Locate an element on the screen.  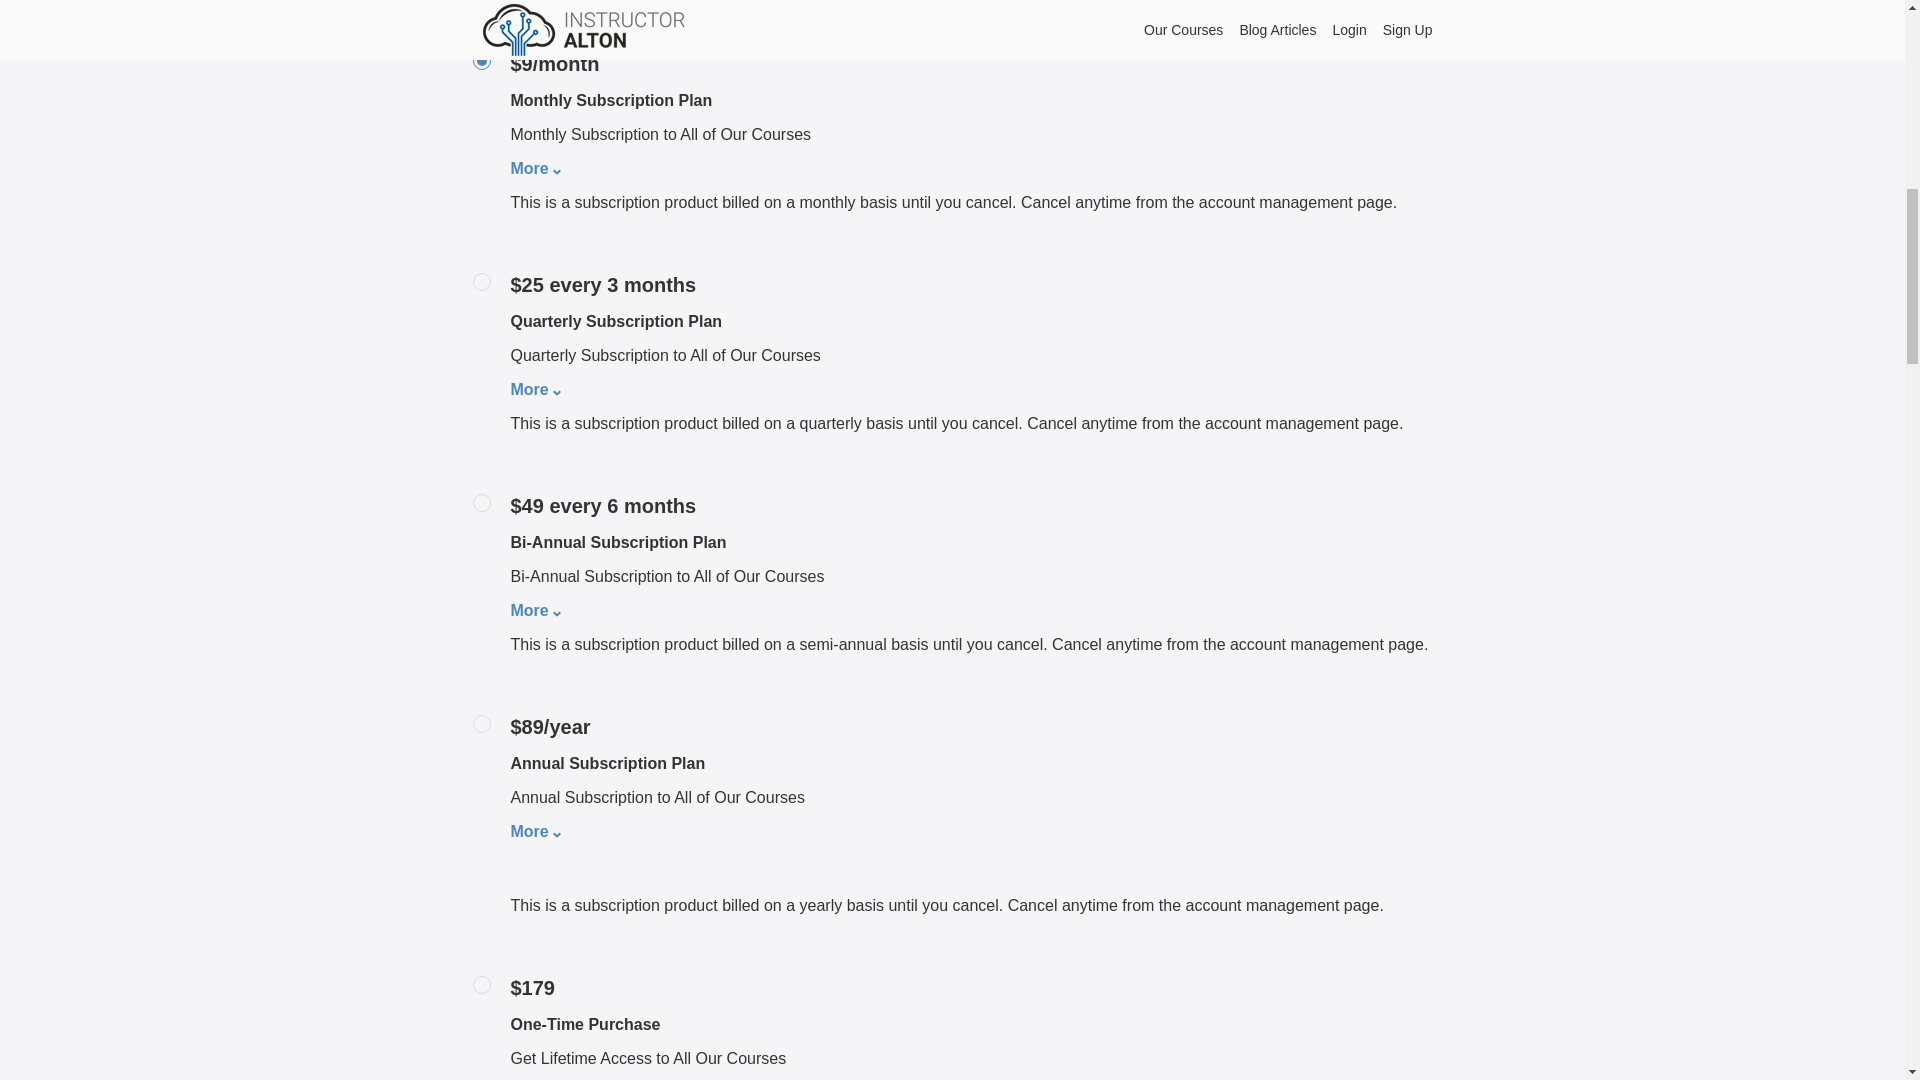
More is located at coordinates (531, 611).